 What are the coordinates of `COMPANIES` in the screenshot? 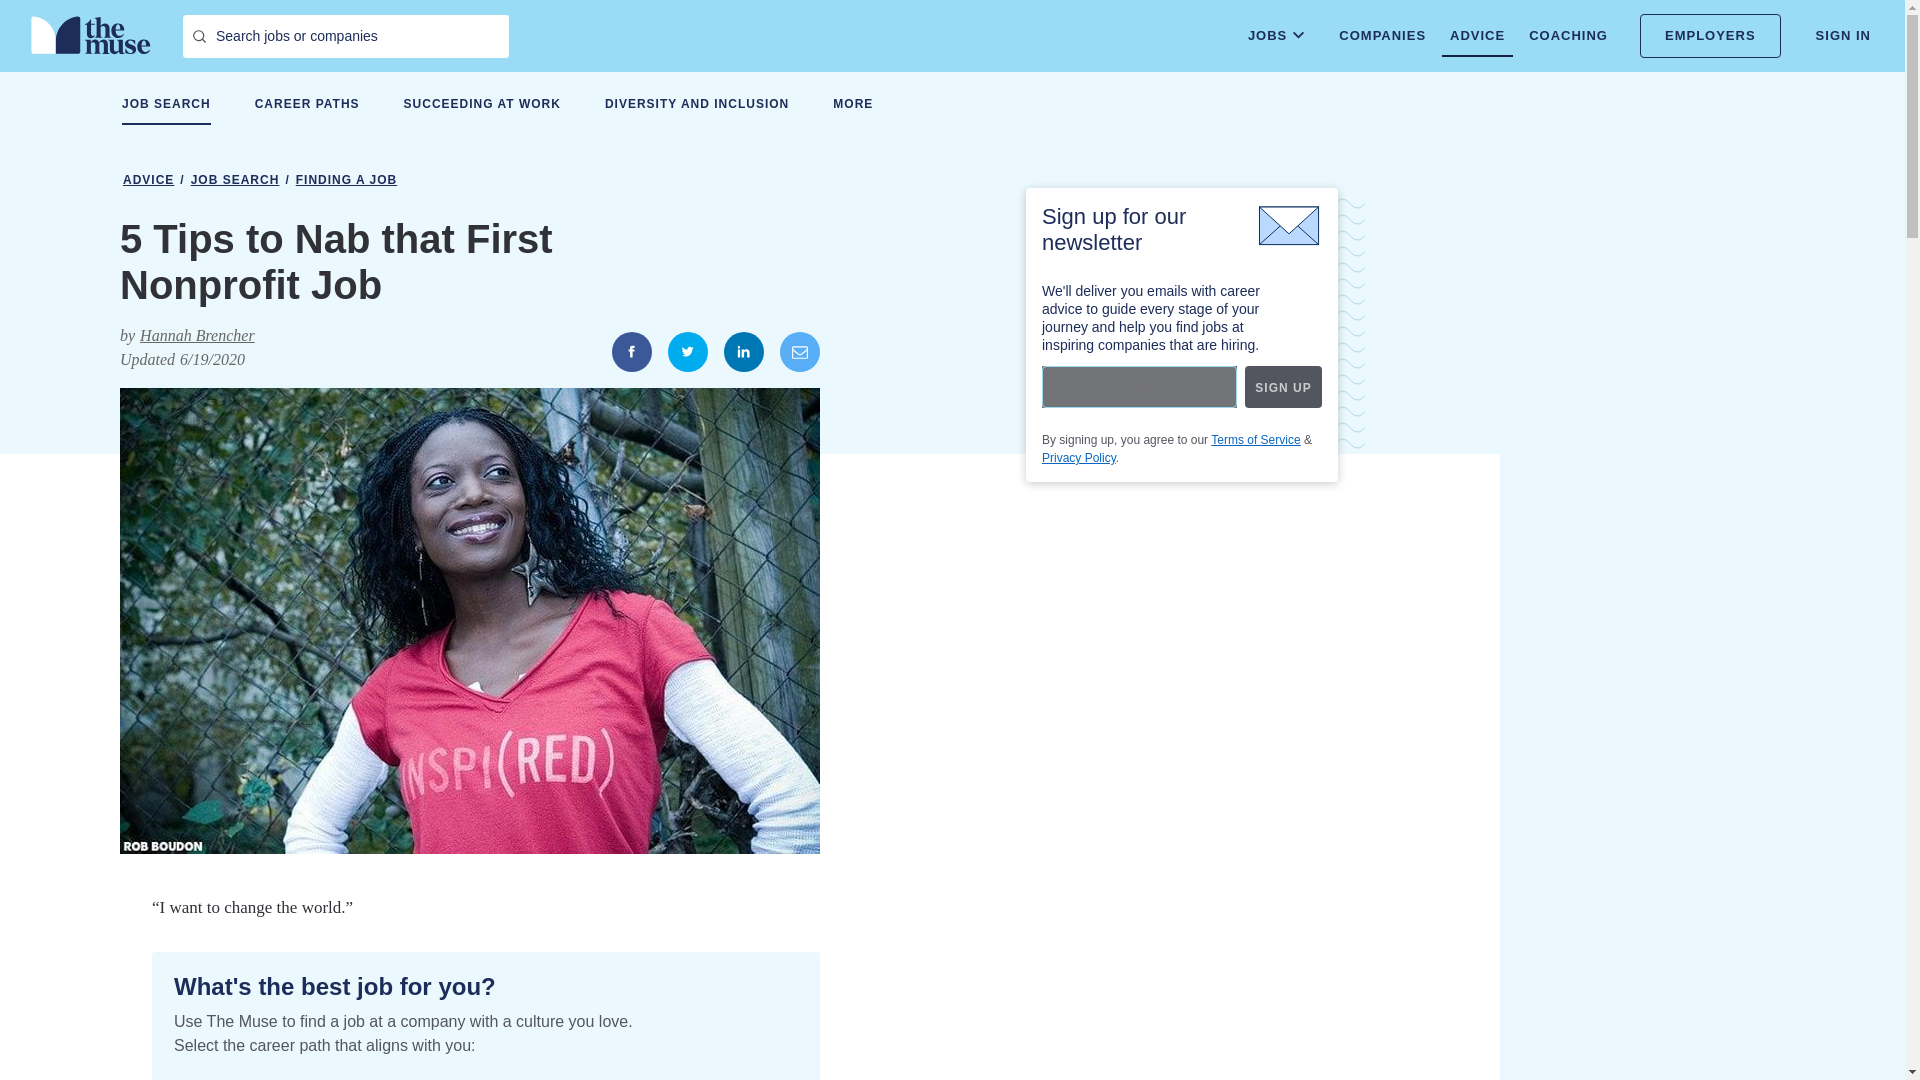 It's located at (1382, 36).